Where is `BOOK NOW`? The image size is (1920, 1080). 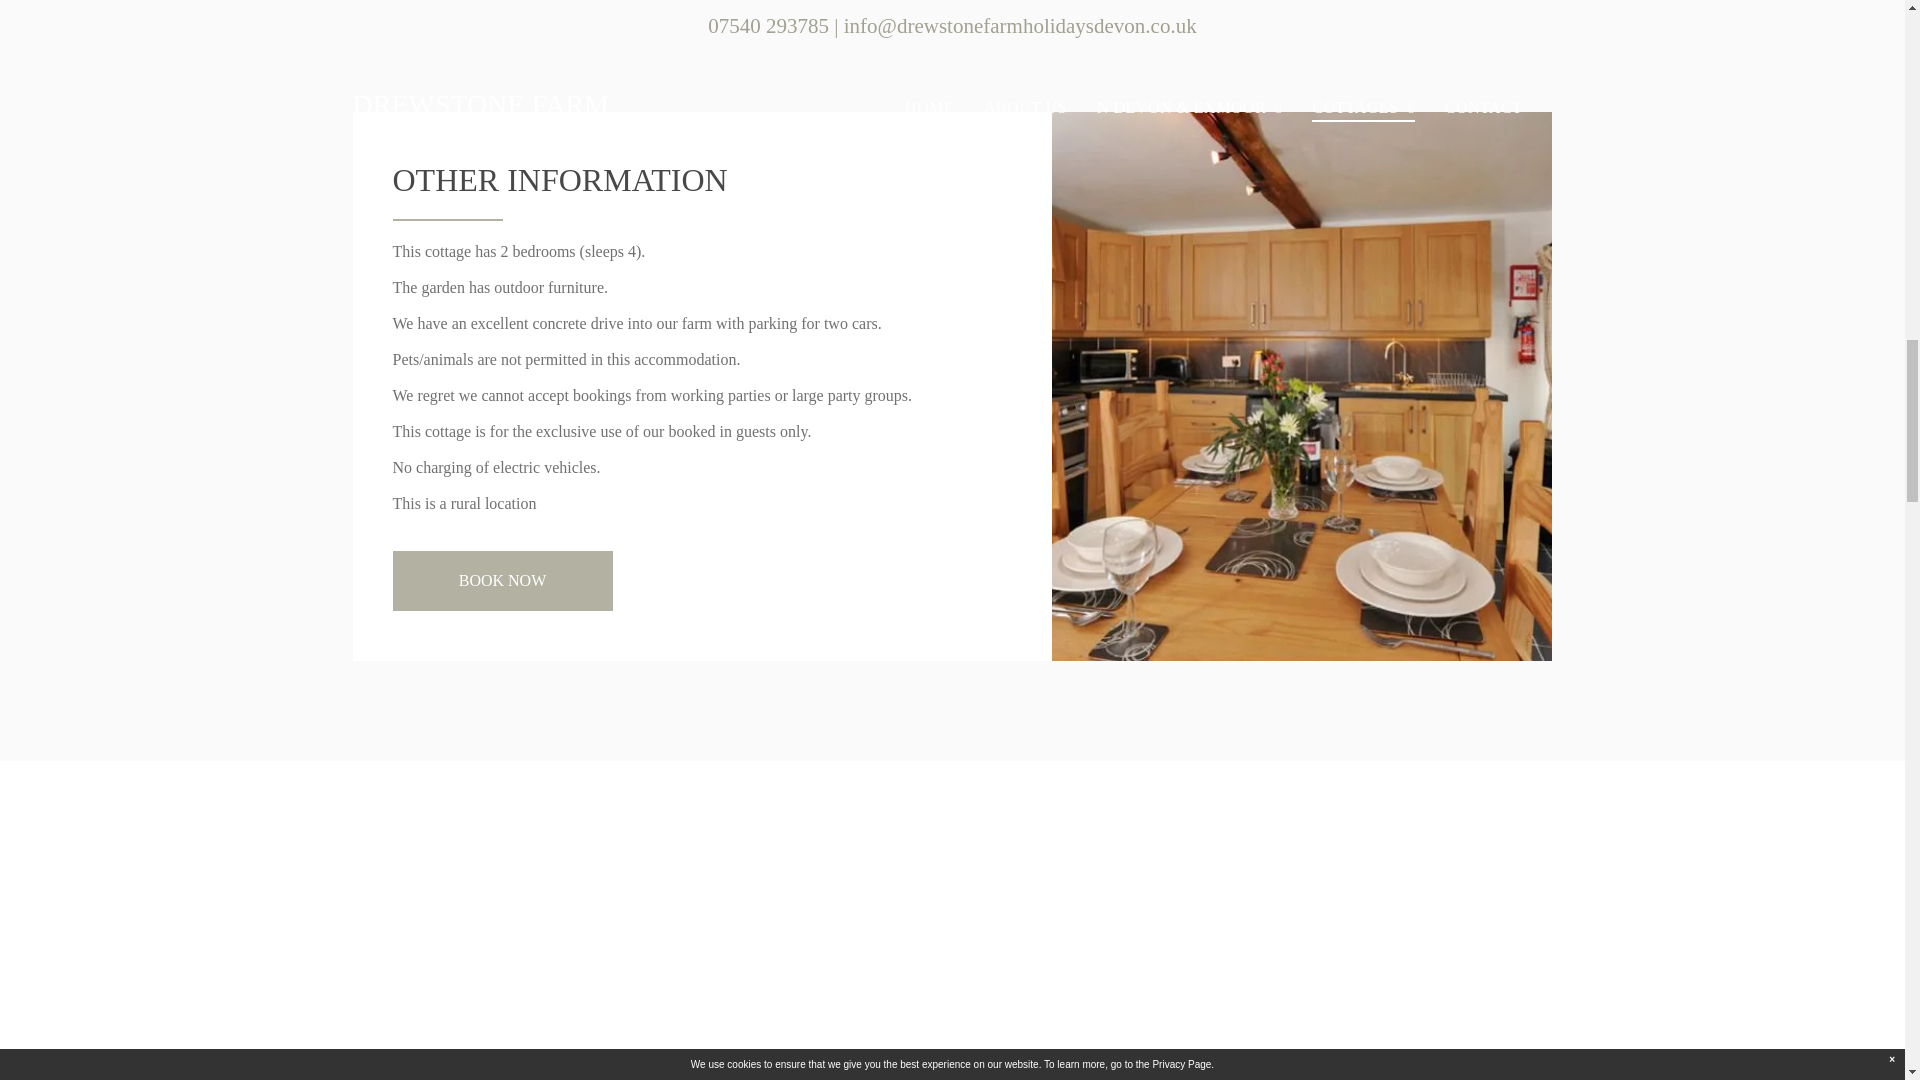
BOOK NOW is located at coordinates (502, 580).